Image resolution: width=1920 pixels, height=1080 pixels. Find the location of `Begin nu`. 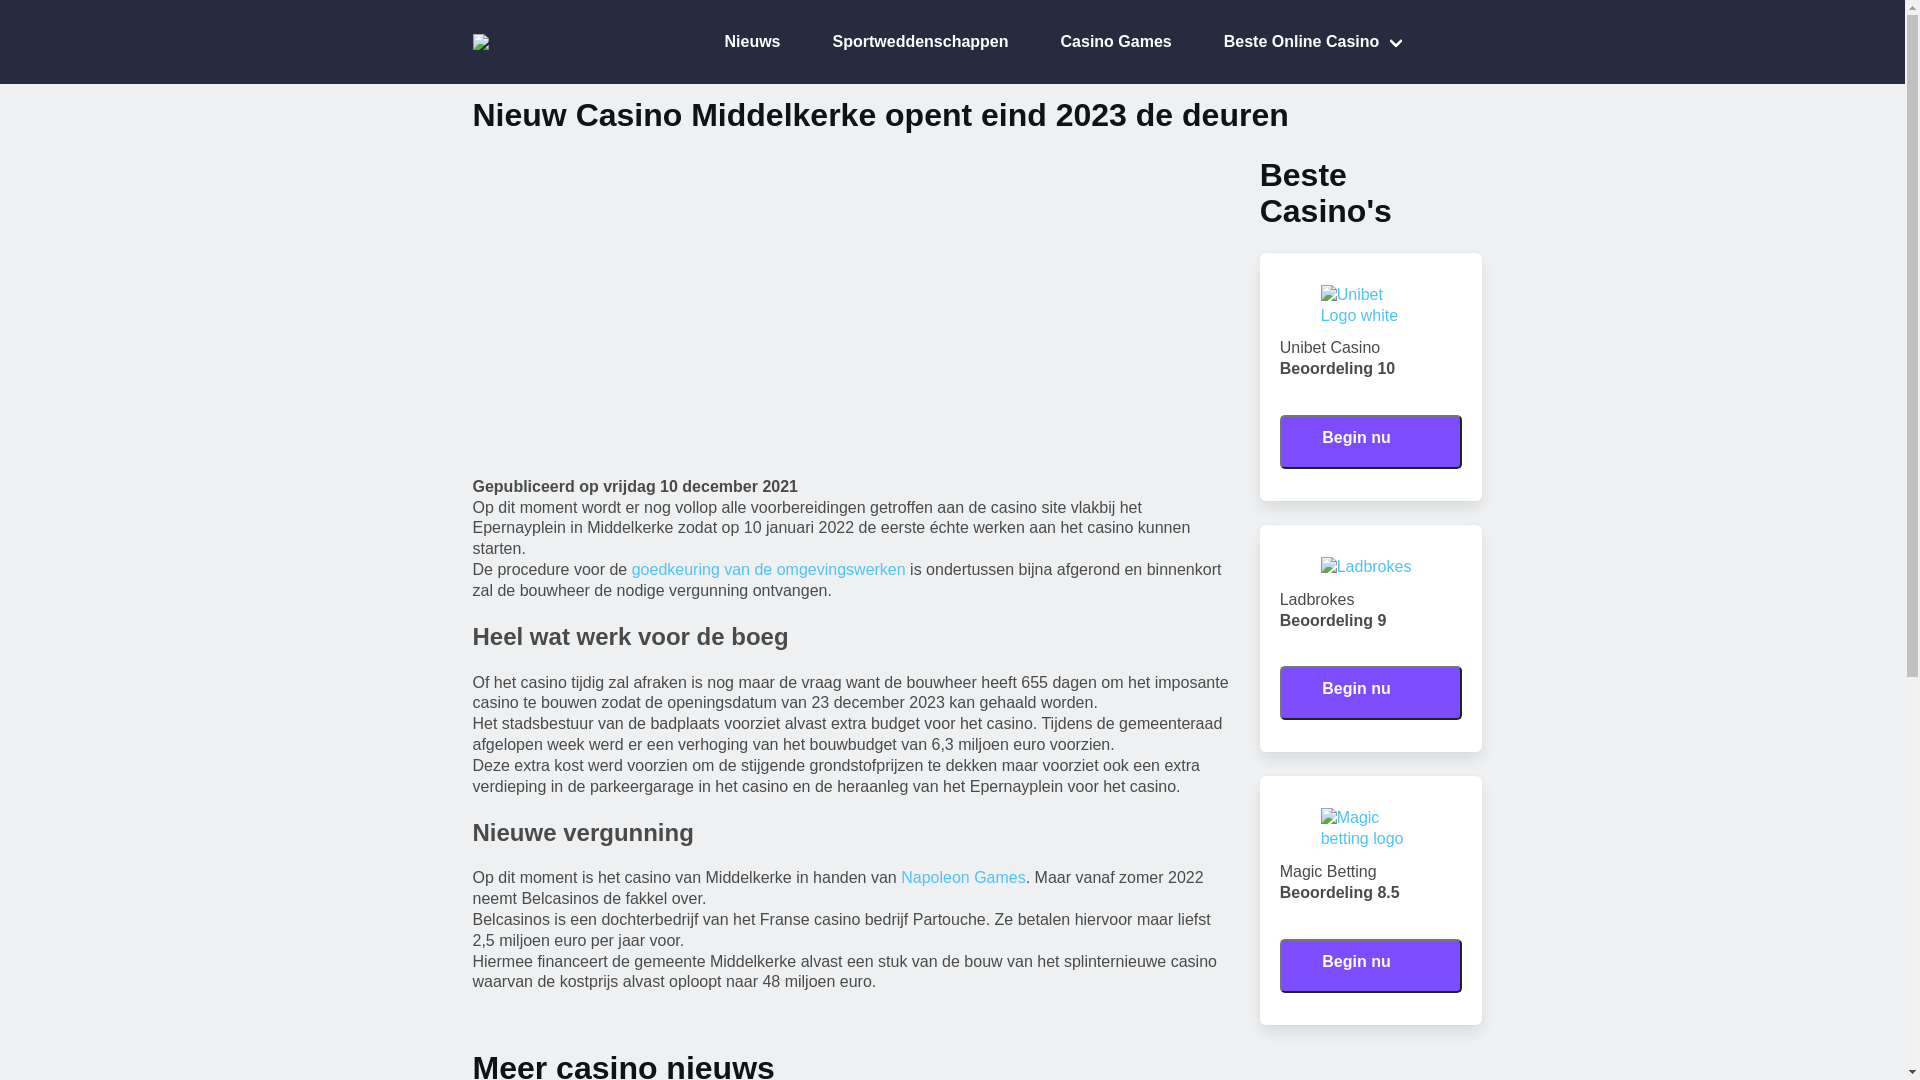

Begin nu is located at coordinates (1371, 442).